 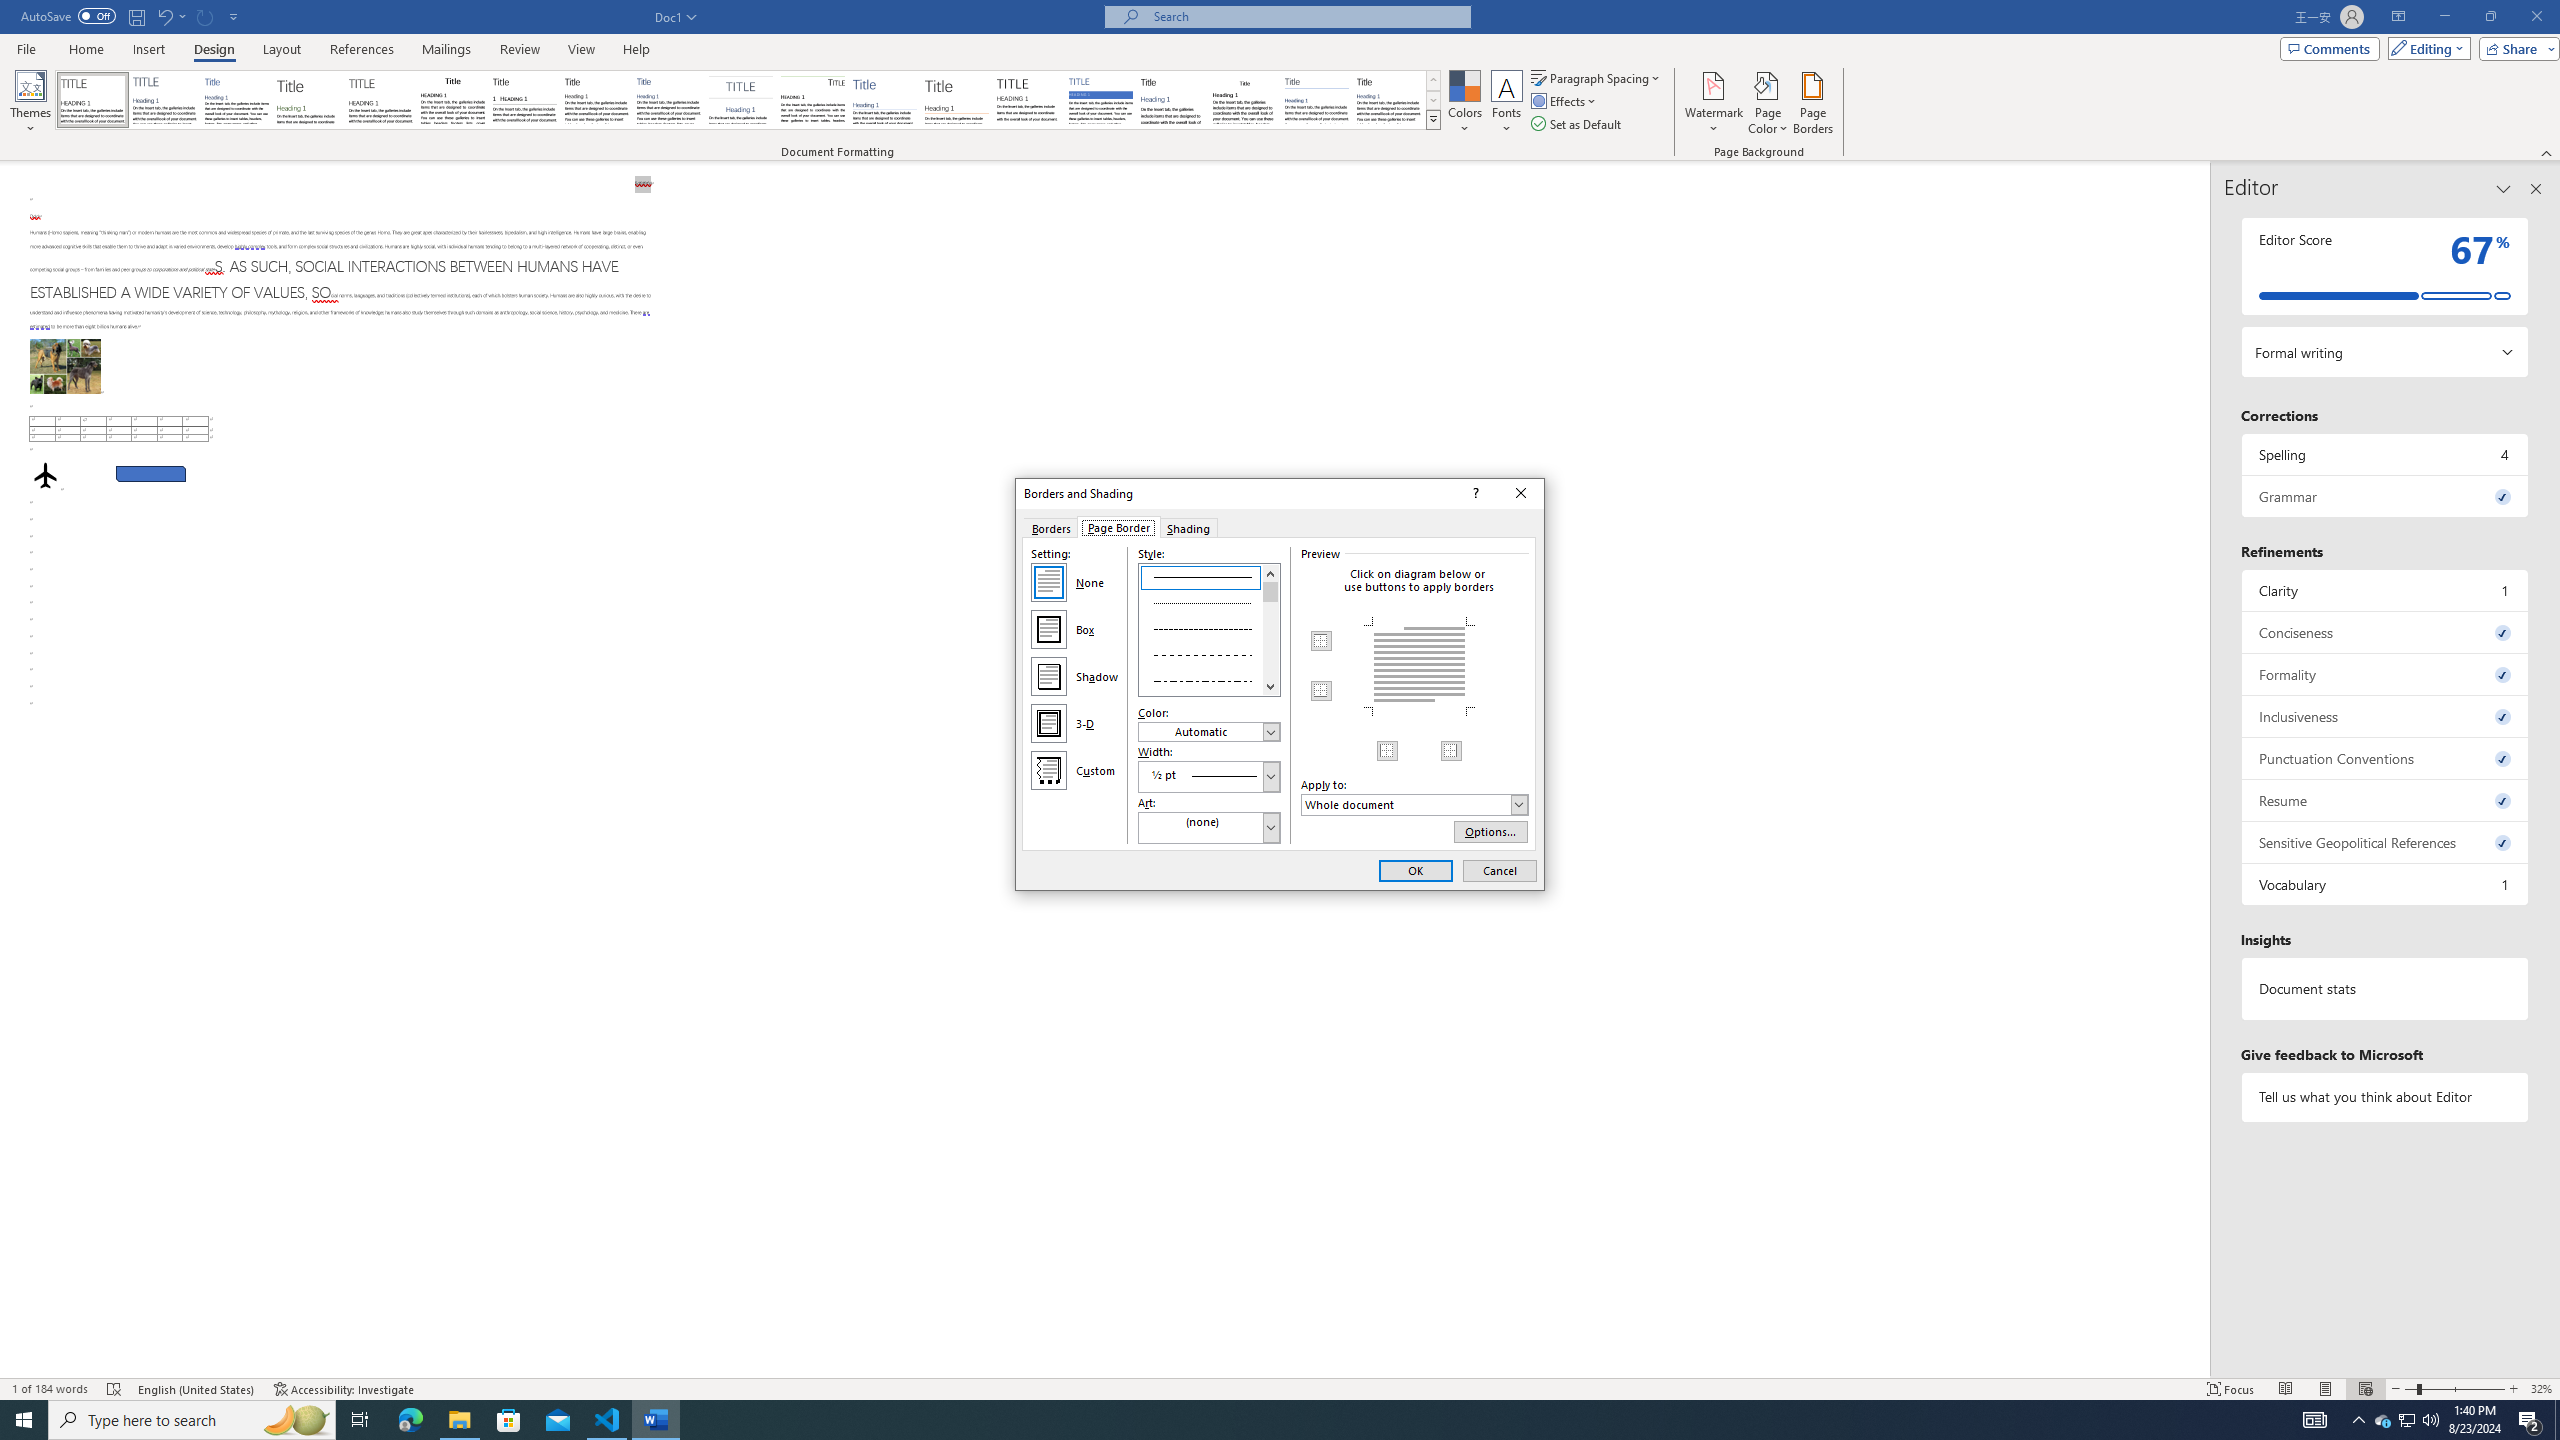 What do you see at coordinates (170, 16) in the screenshot?
I see `Undo Paragraph Alignment` at bounding box center [170, 16].